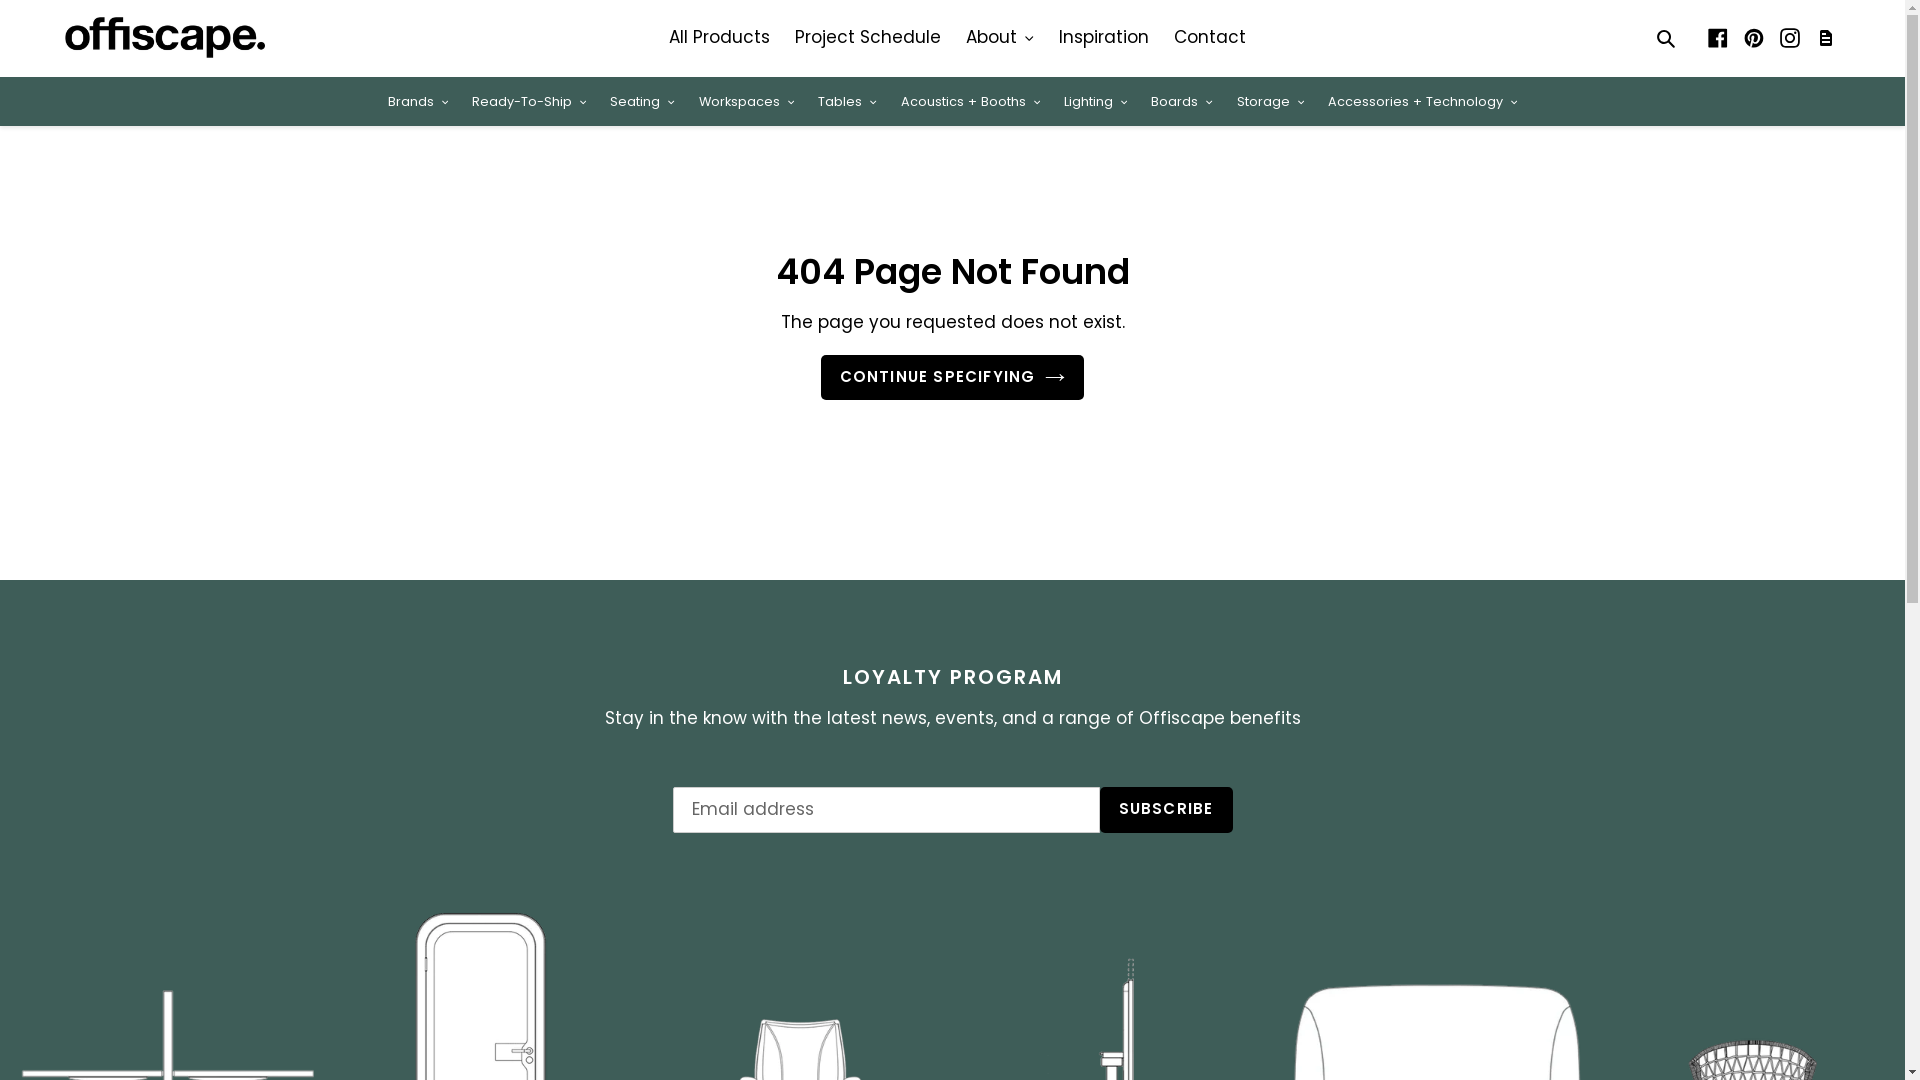 Image resolution: width=1920 pixels, height=1080 pixels. What do you see at coordinates (1182, 100) in the screenshot?
I see `Boards` at bounding box center [1182, 100].